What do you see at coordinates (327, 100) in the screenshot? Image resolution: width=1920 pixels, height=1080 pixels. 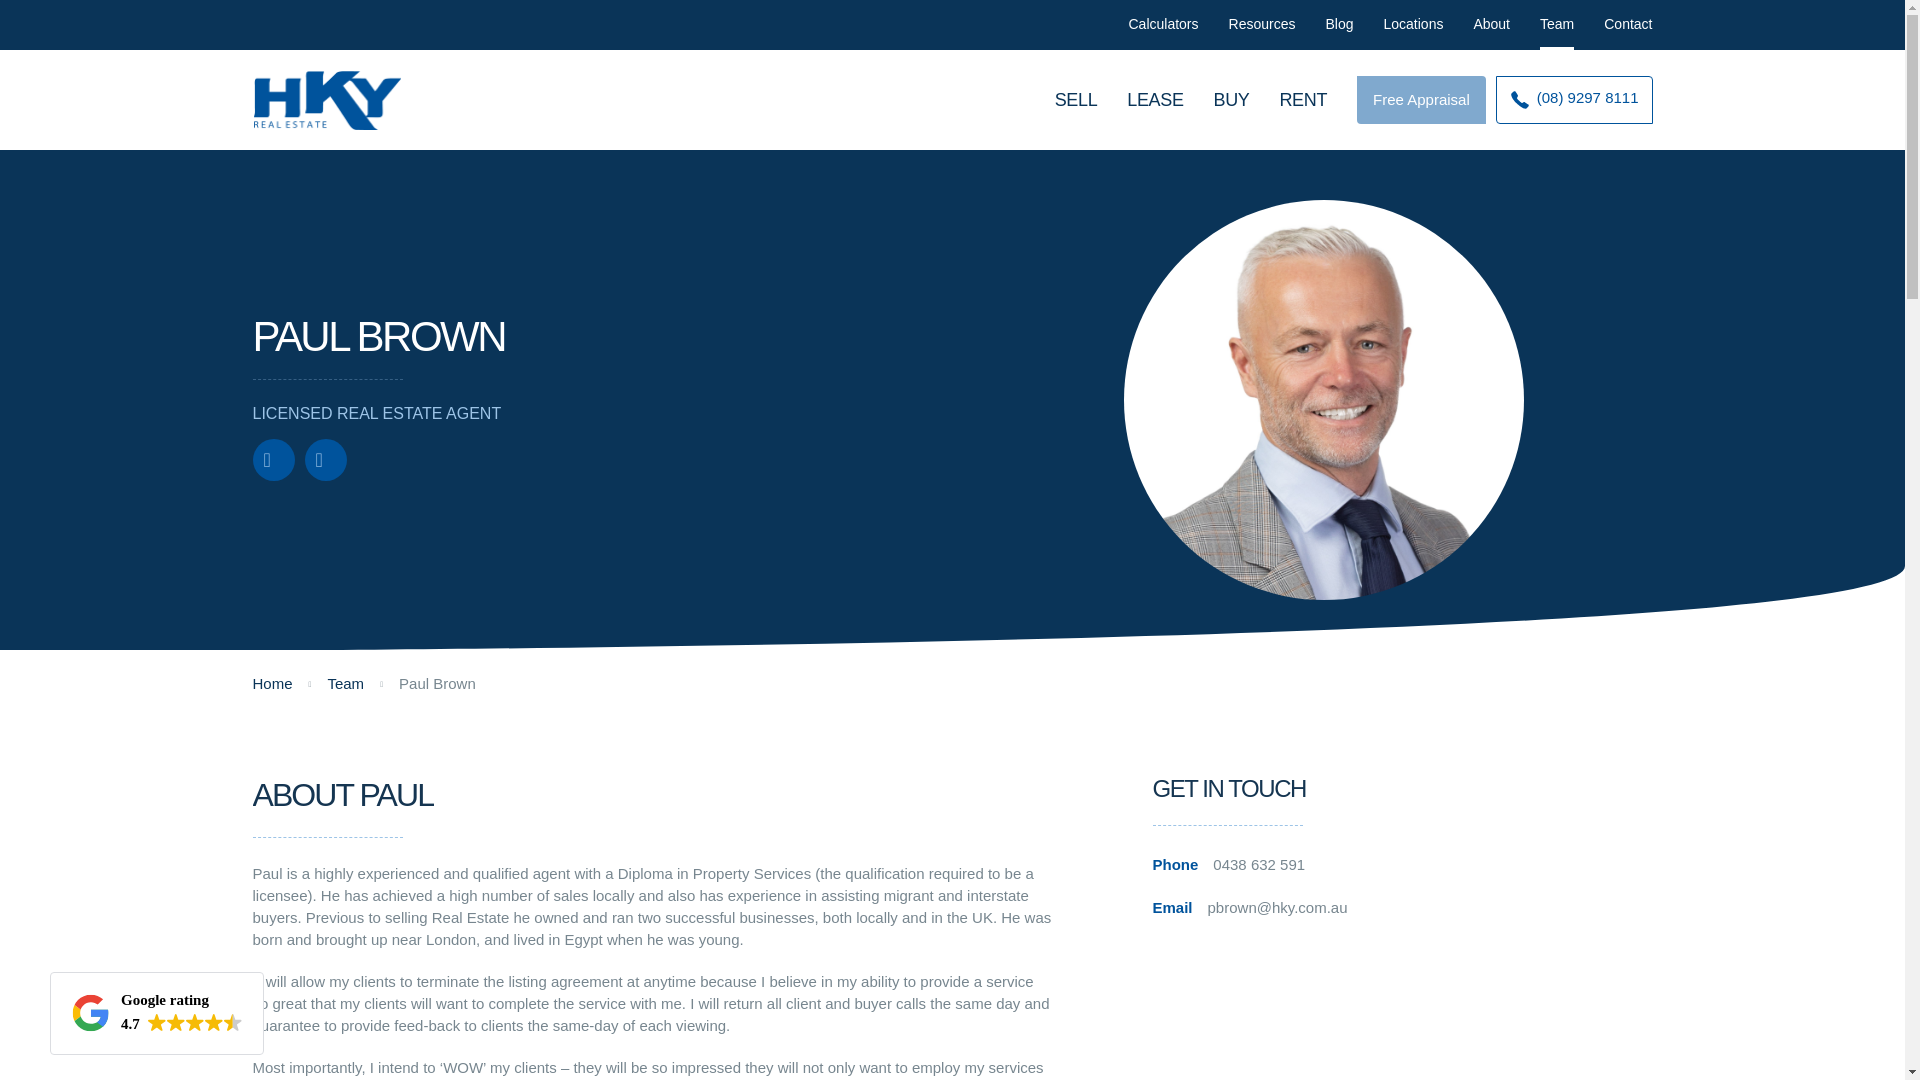 I see `HKY Real Estate` at bounding box center [327, 100].